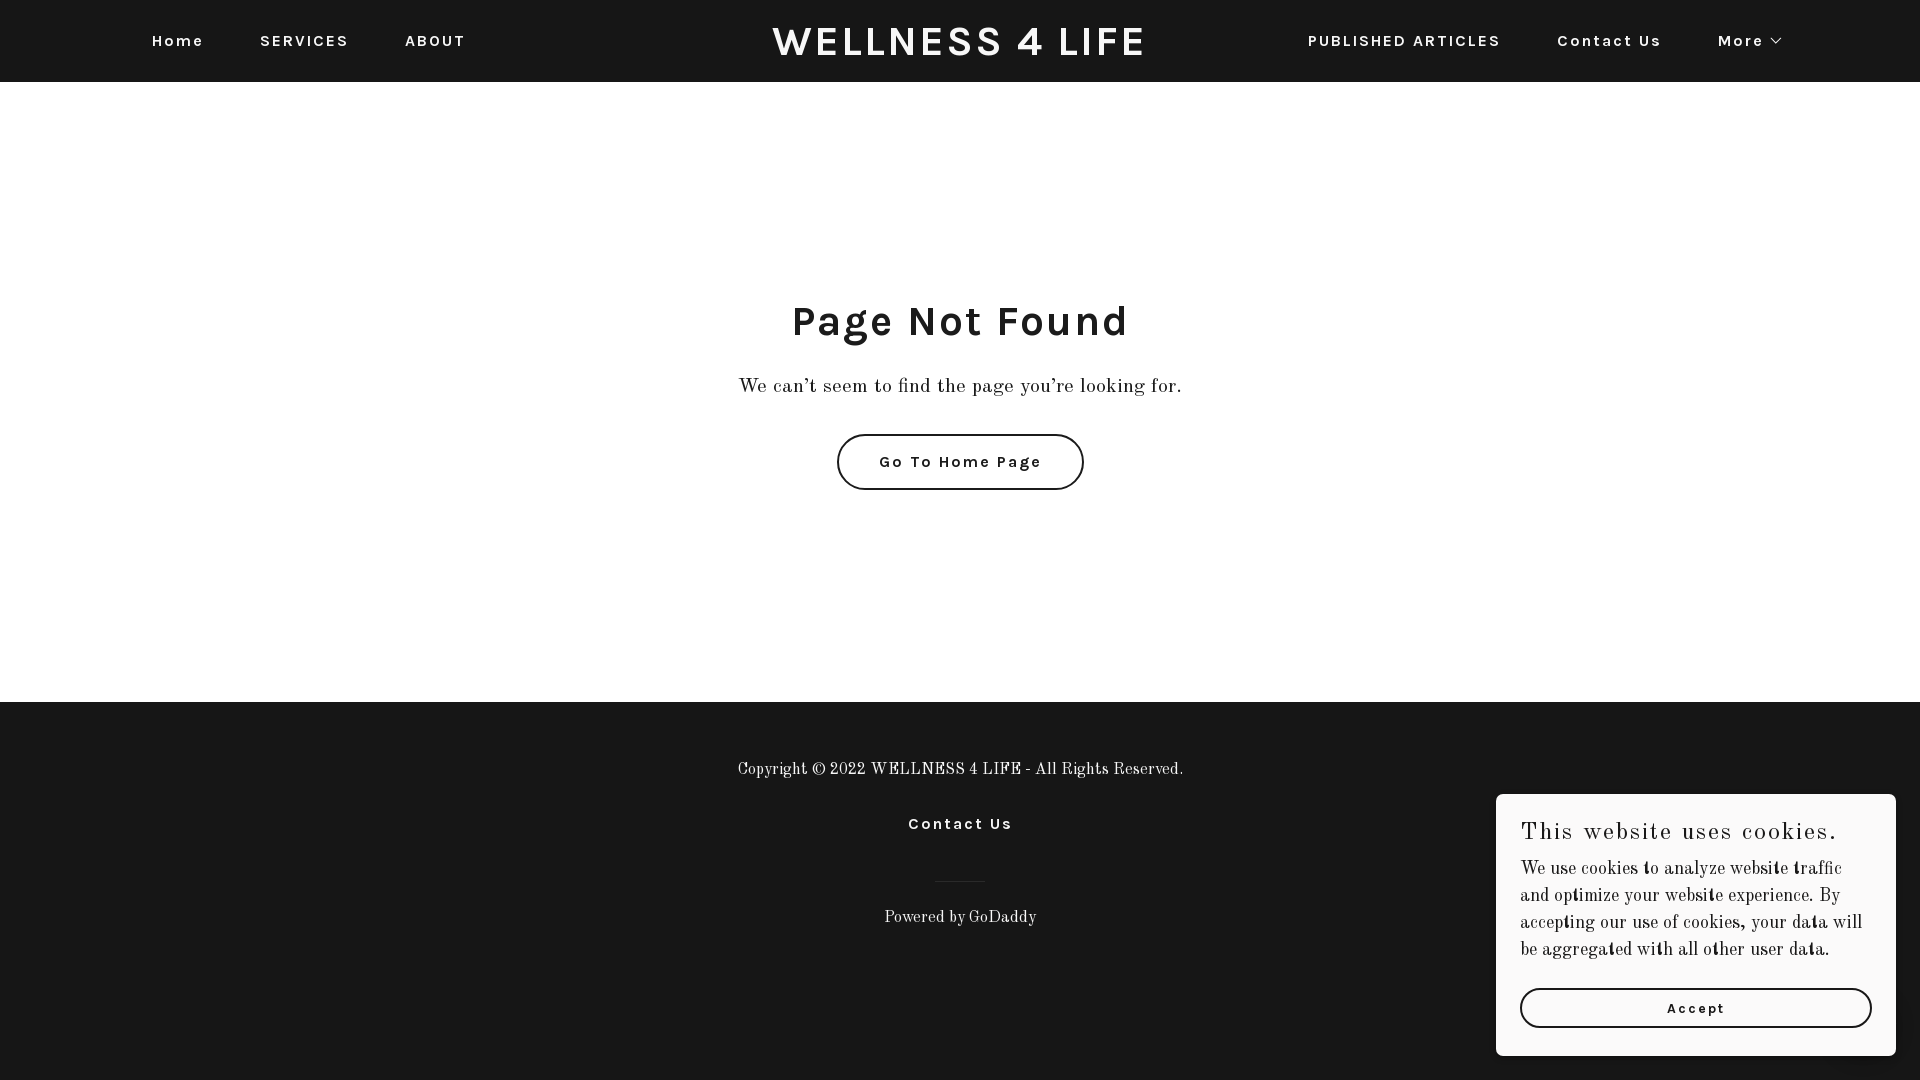  Describe the element at coordinates (1602, 41) in the screenshot. I see `Contact Us` at that location.